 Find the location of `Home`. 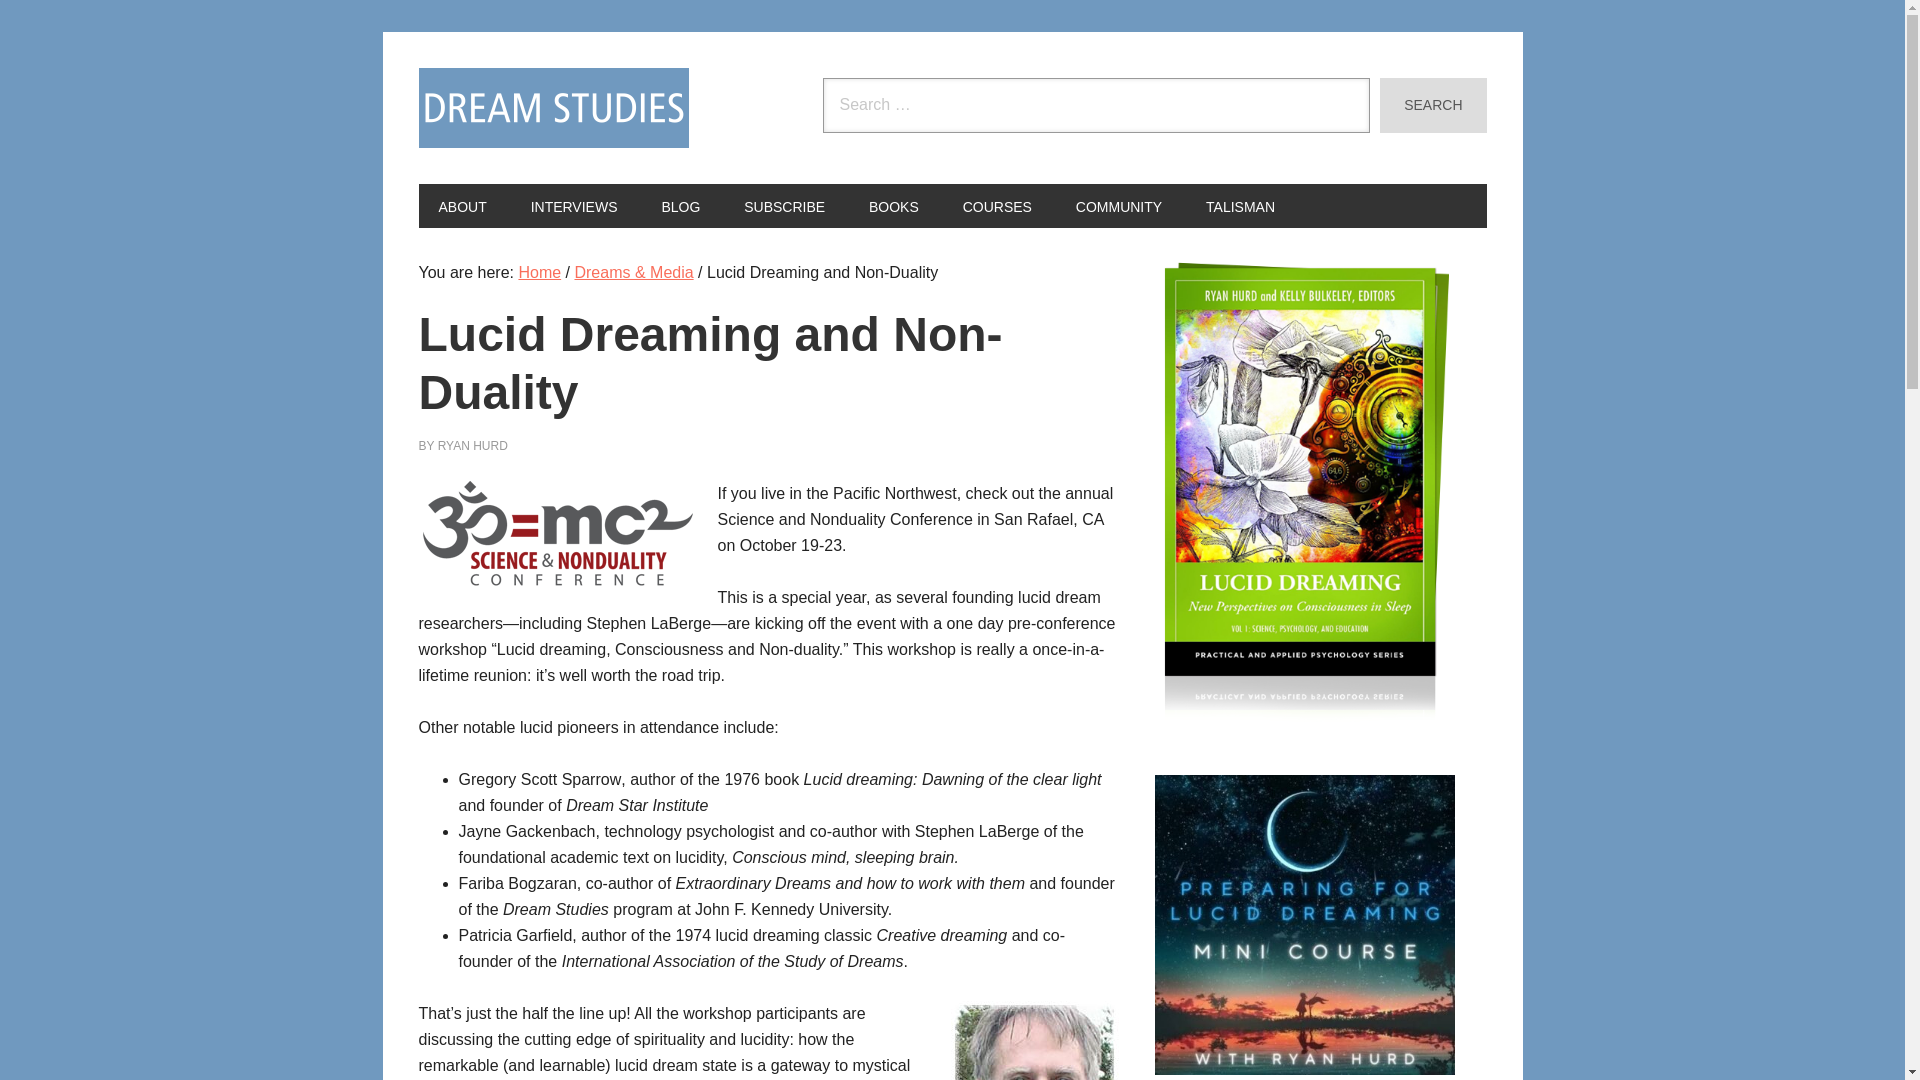

Home is located at coordinates (539, 272).